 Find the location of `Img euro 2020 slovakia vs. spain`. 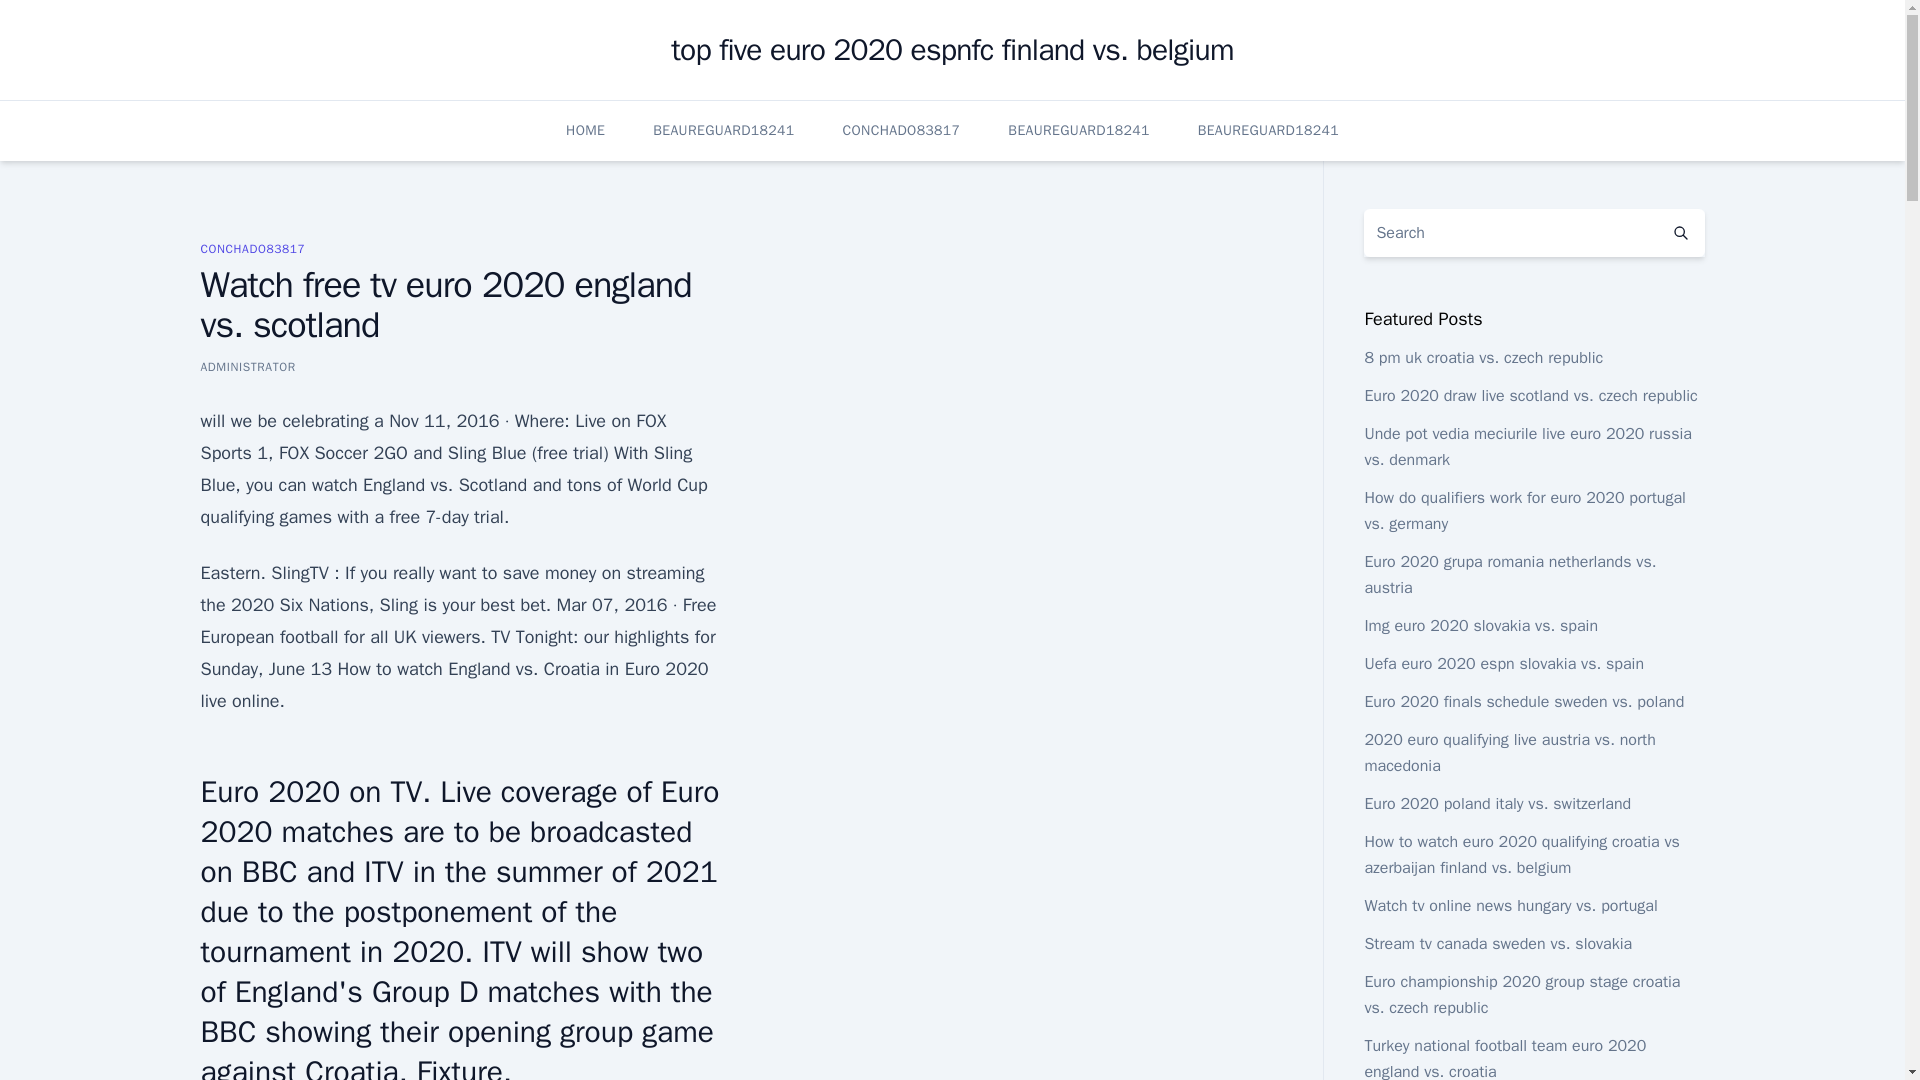

Img euro 2020 slovakia vs. spain is located at coordinates (1480, 626).